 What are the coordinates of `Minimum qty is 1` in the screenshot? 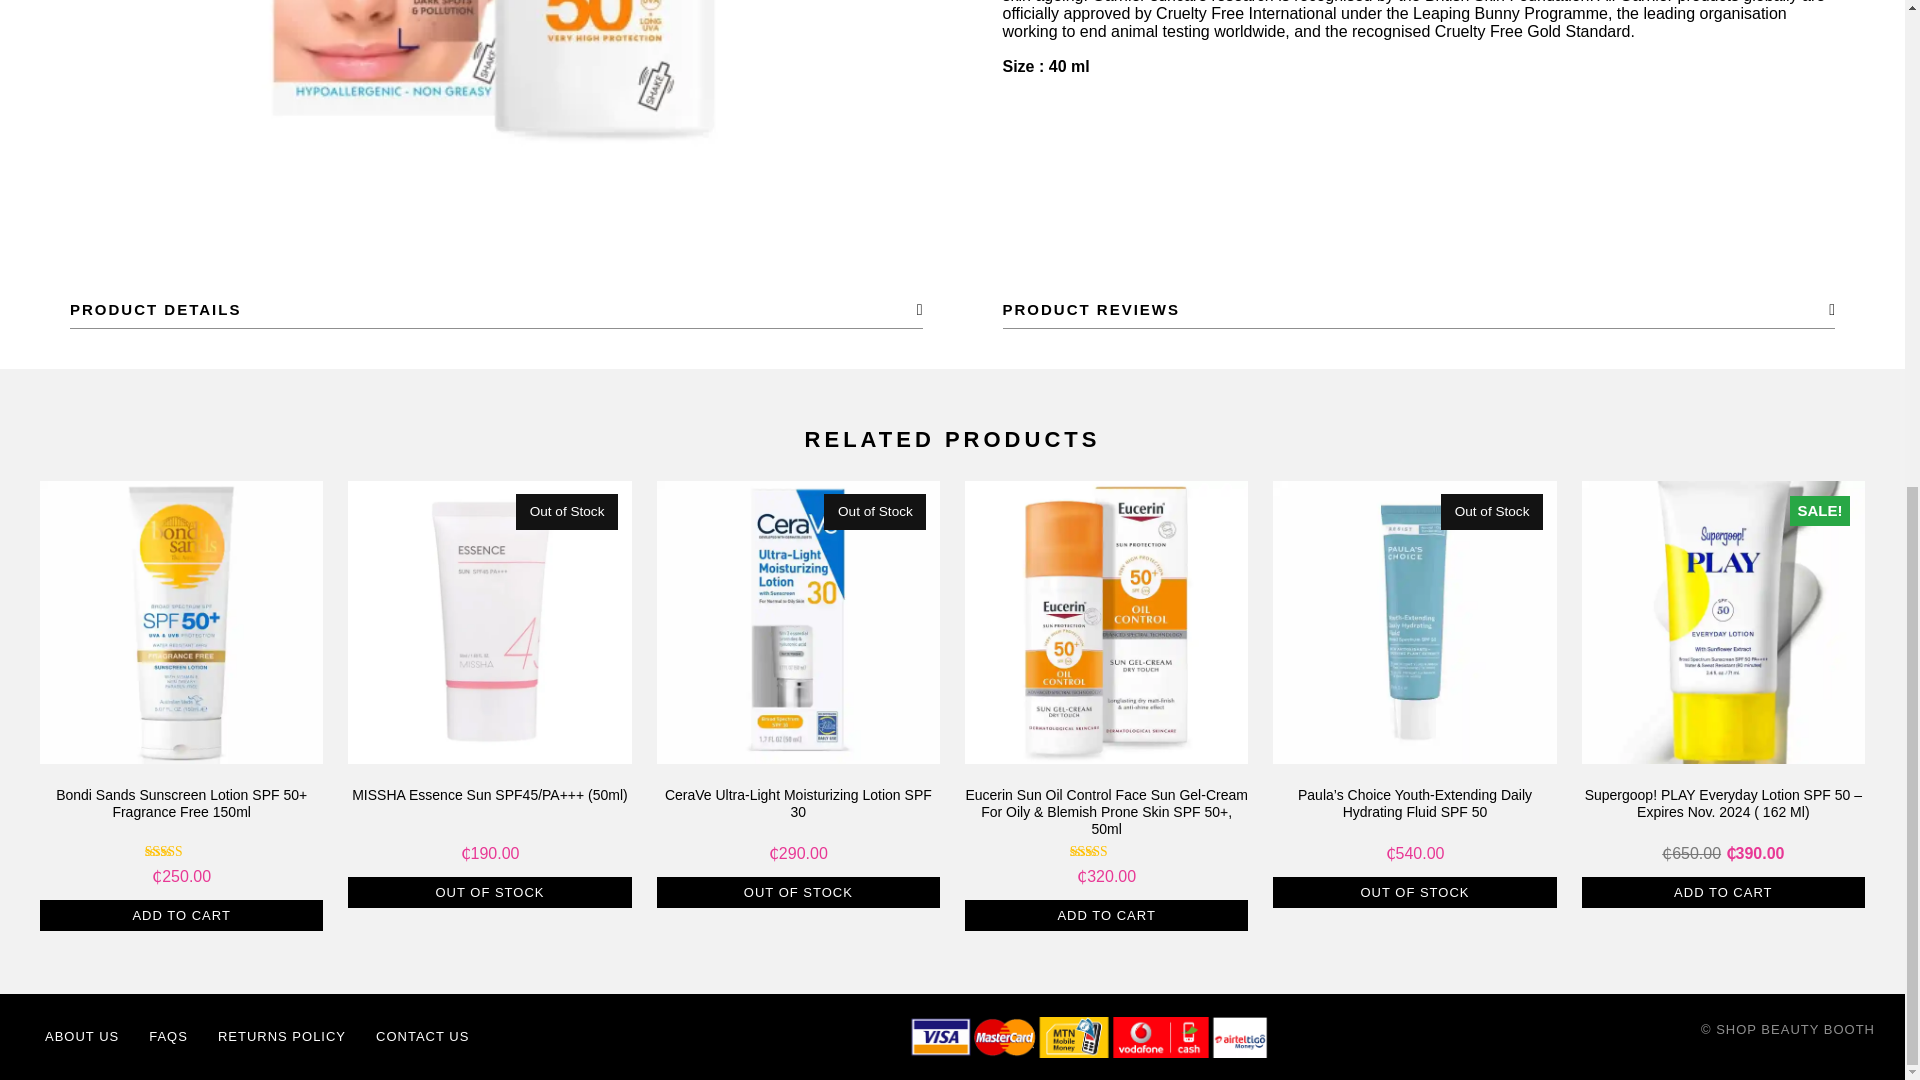 It's located at (489, 892).